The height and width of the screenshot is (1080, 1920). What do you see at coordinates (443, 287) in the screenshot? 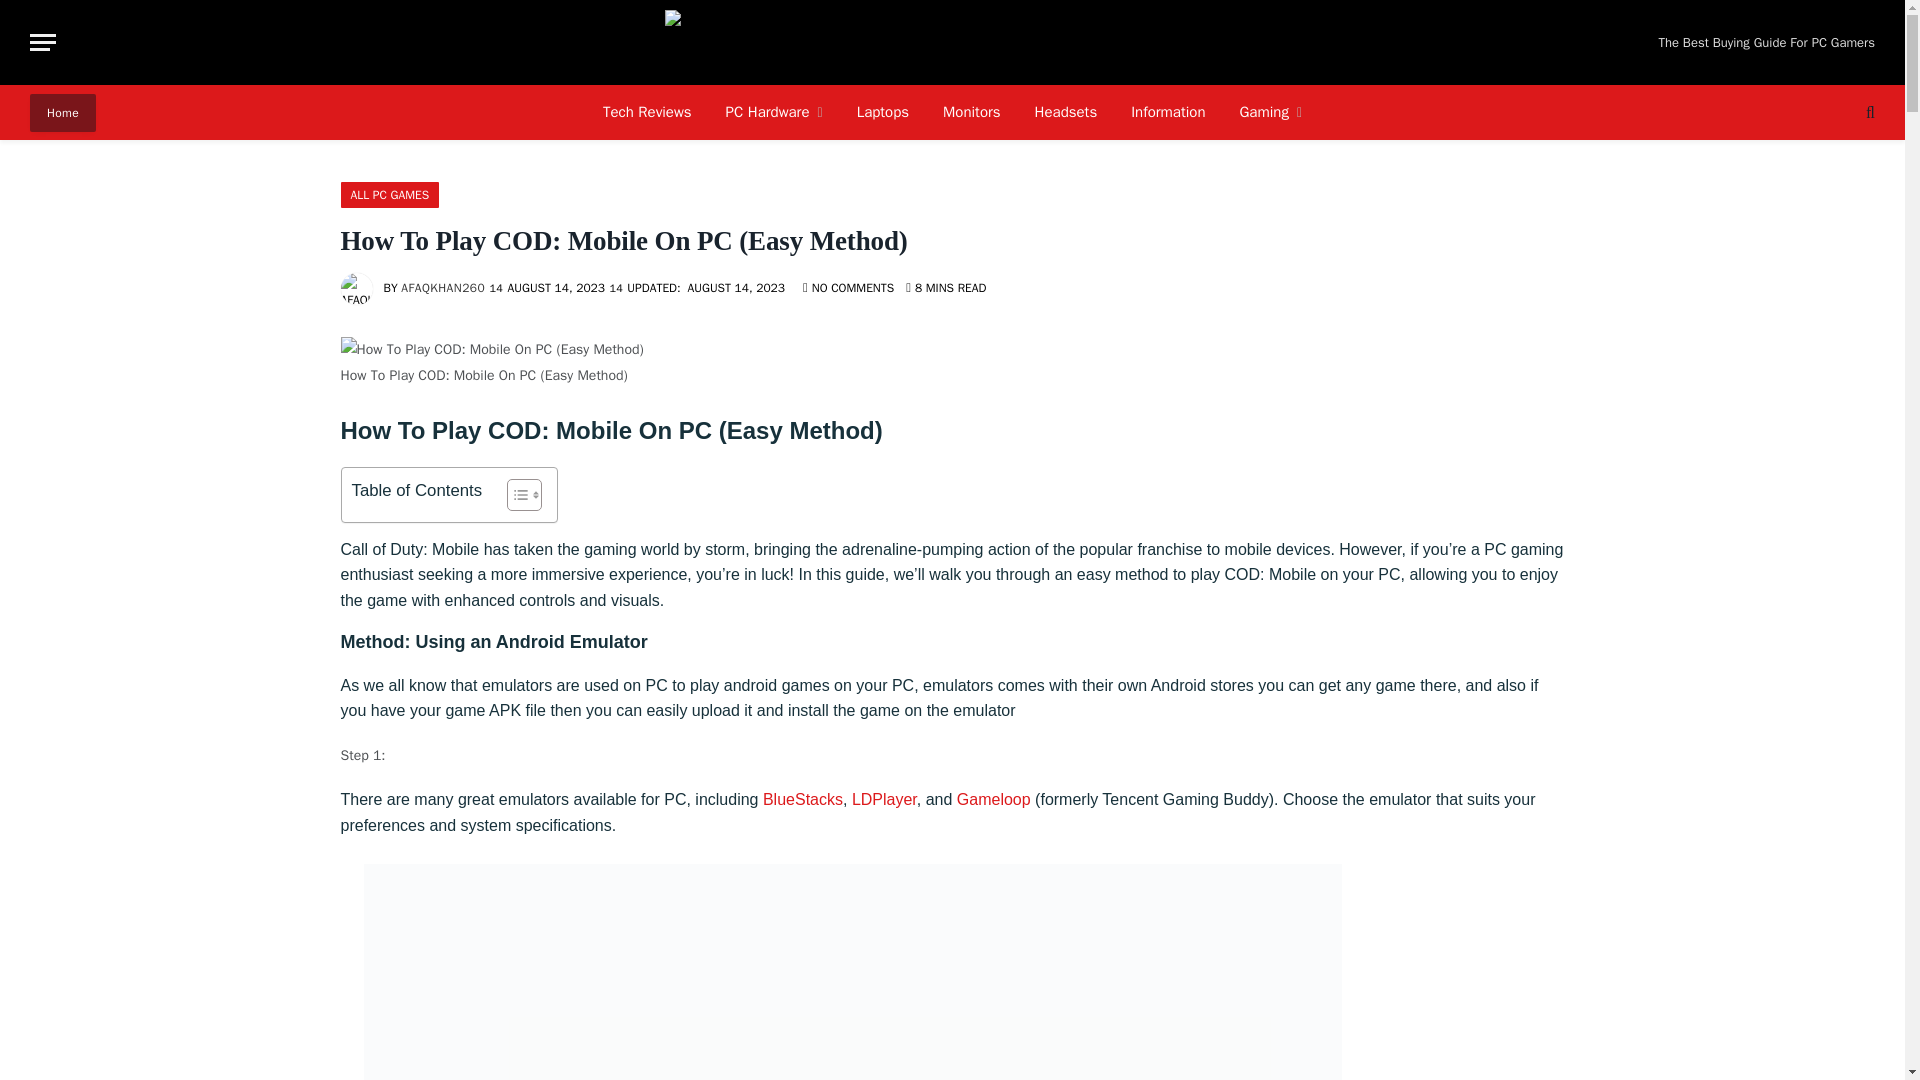
I see `Posts by Afaqkhan260` at bounding box center [443, 287].